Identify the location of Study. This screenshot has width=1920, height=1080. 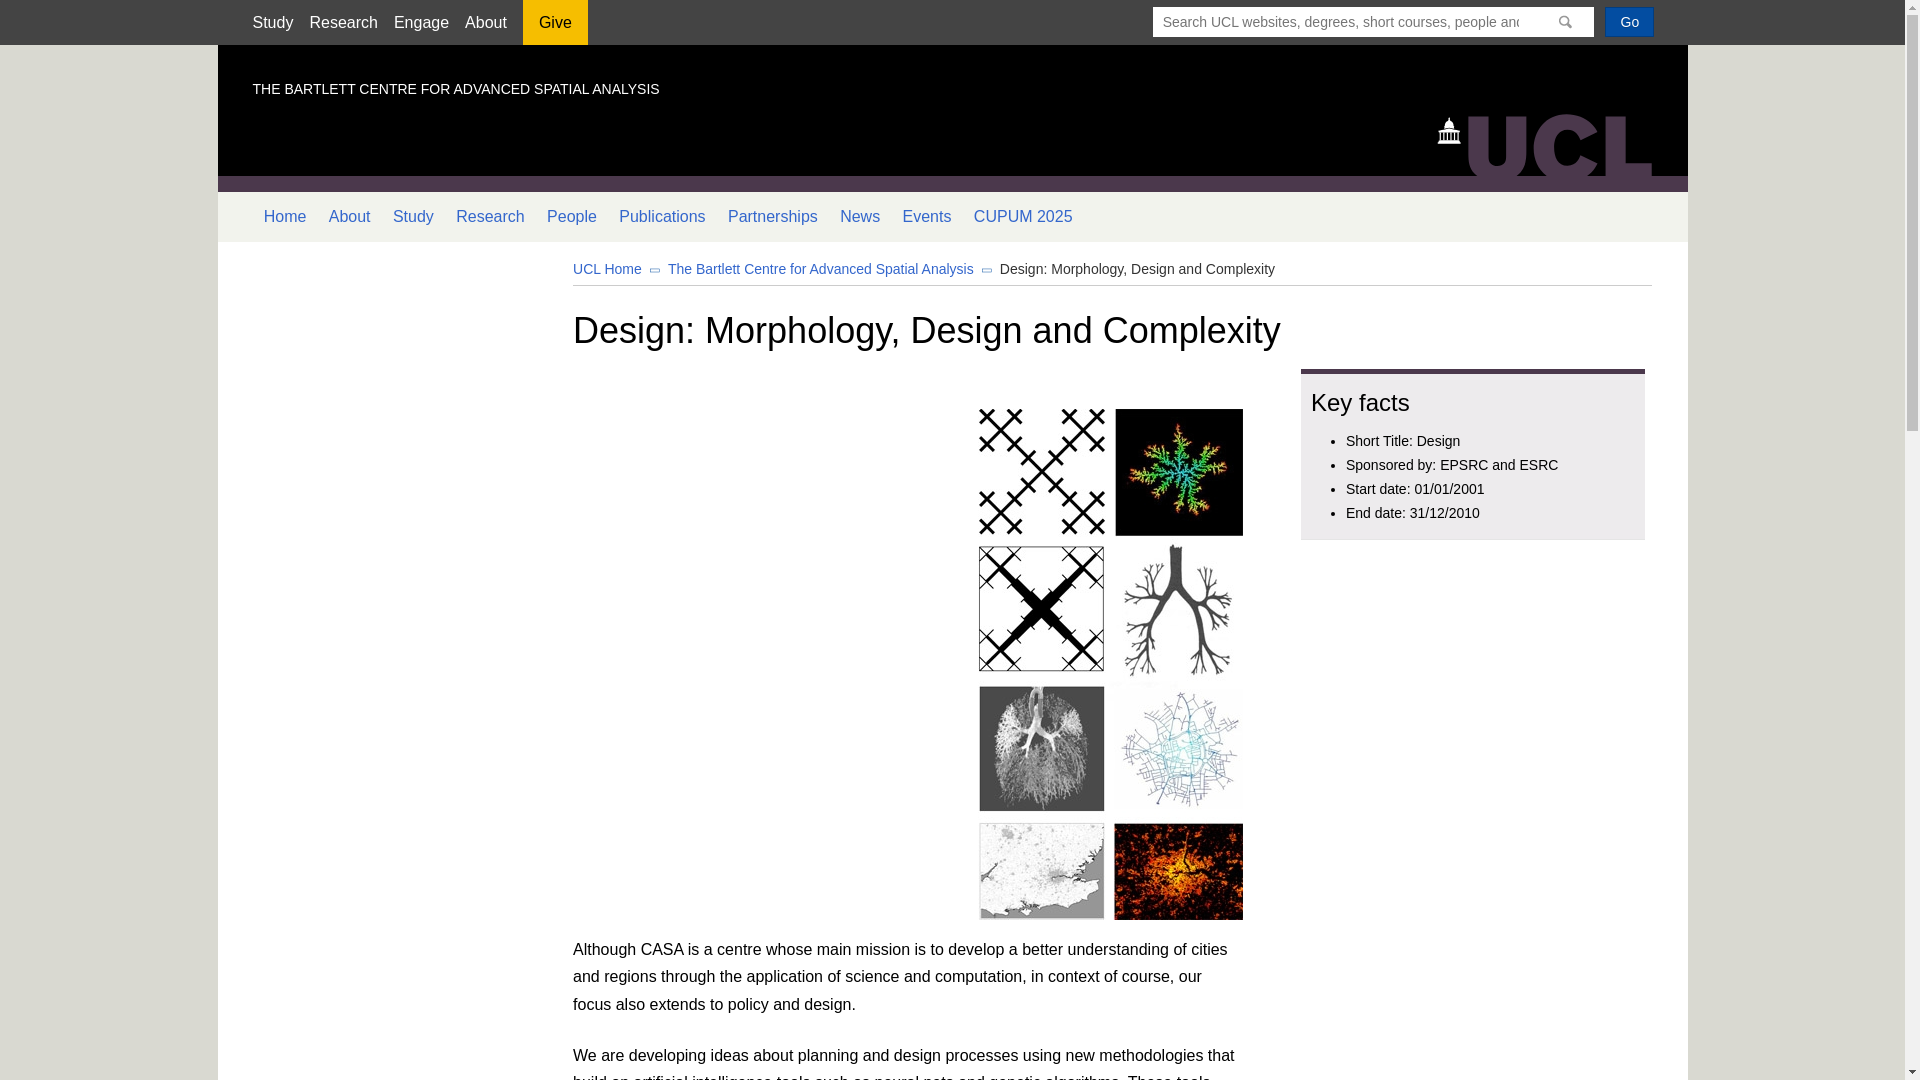
(272, 22).